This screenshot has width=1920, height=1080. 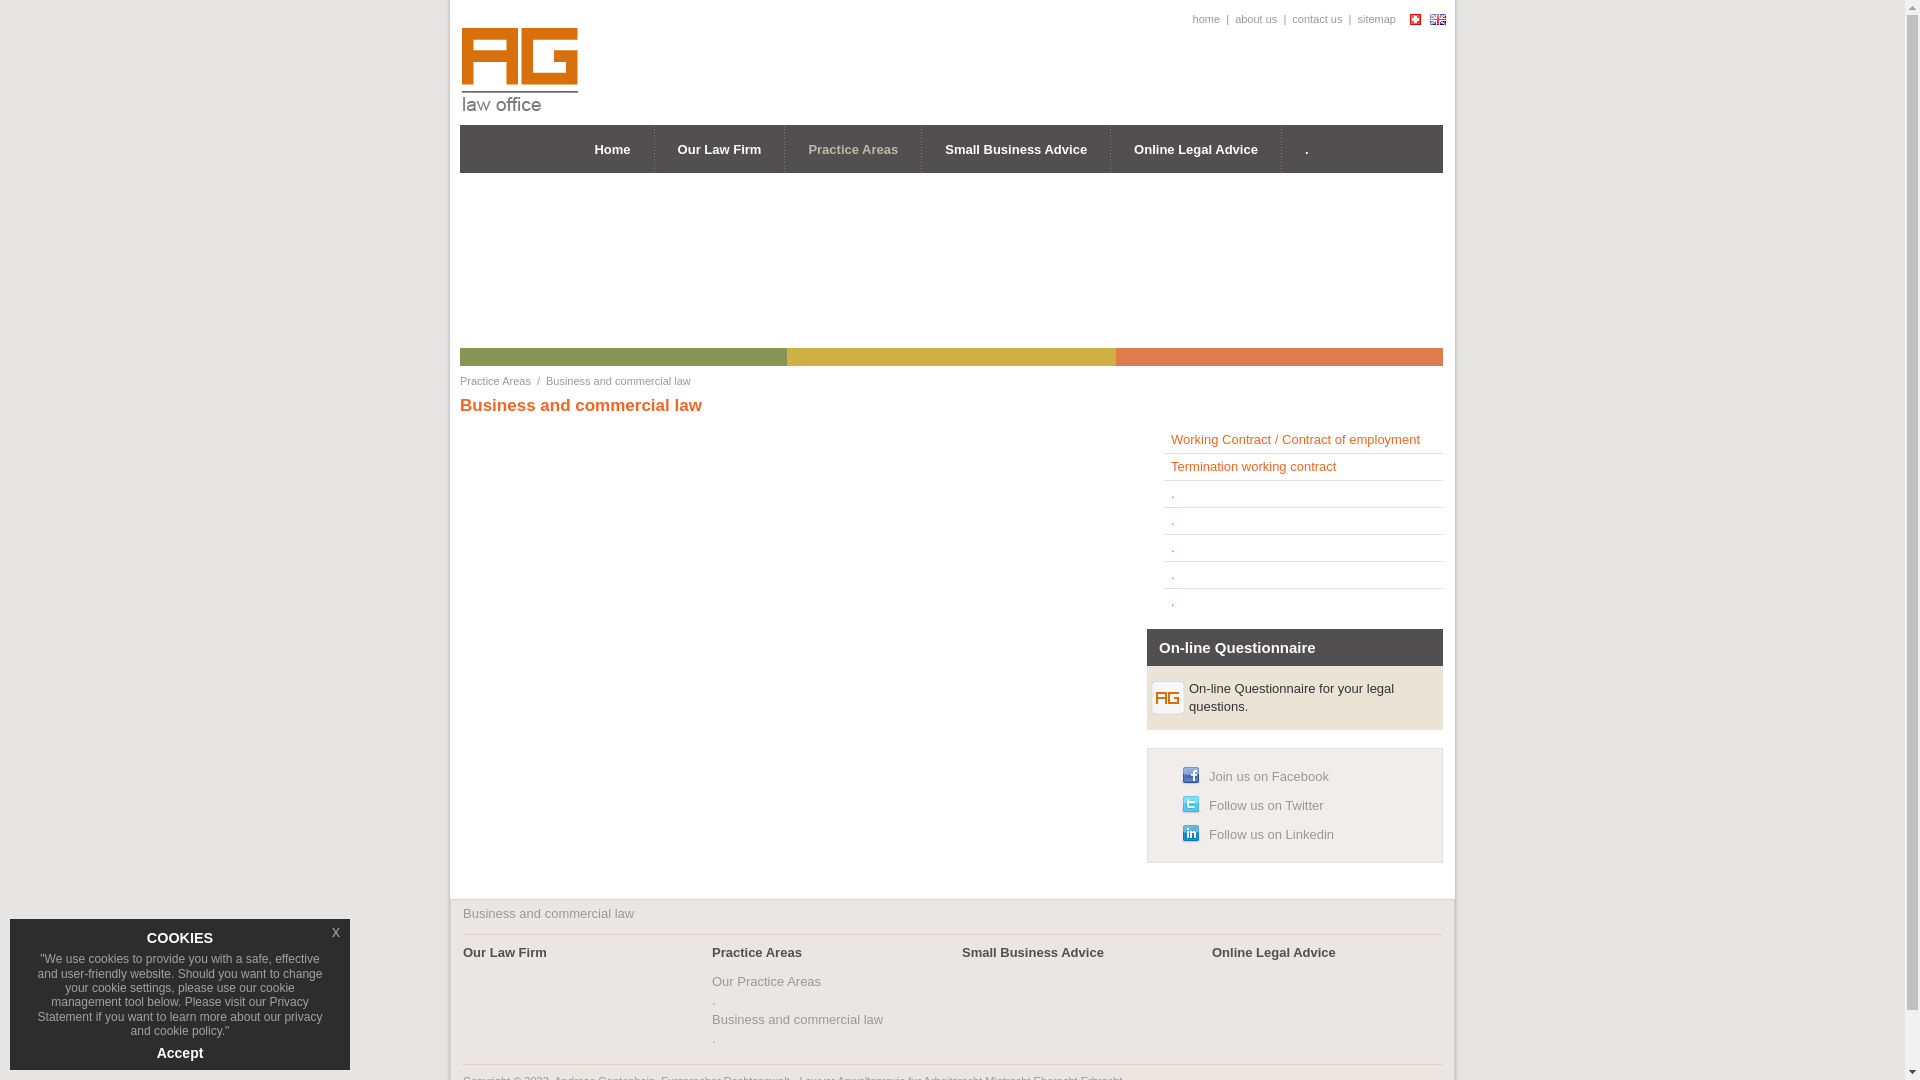 What do you see at coordinates (1256, 19) in the screenshot?
I see `about us` at bounding box center [1256, 19].